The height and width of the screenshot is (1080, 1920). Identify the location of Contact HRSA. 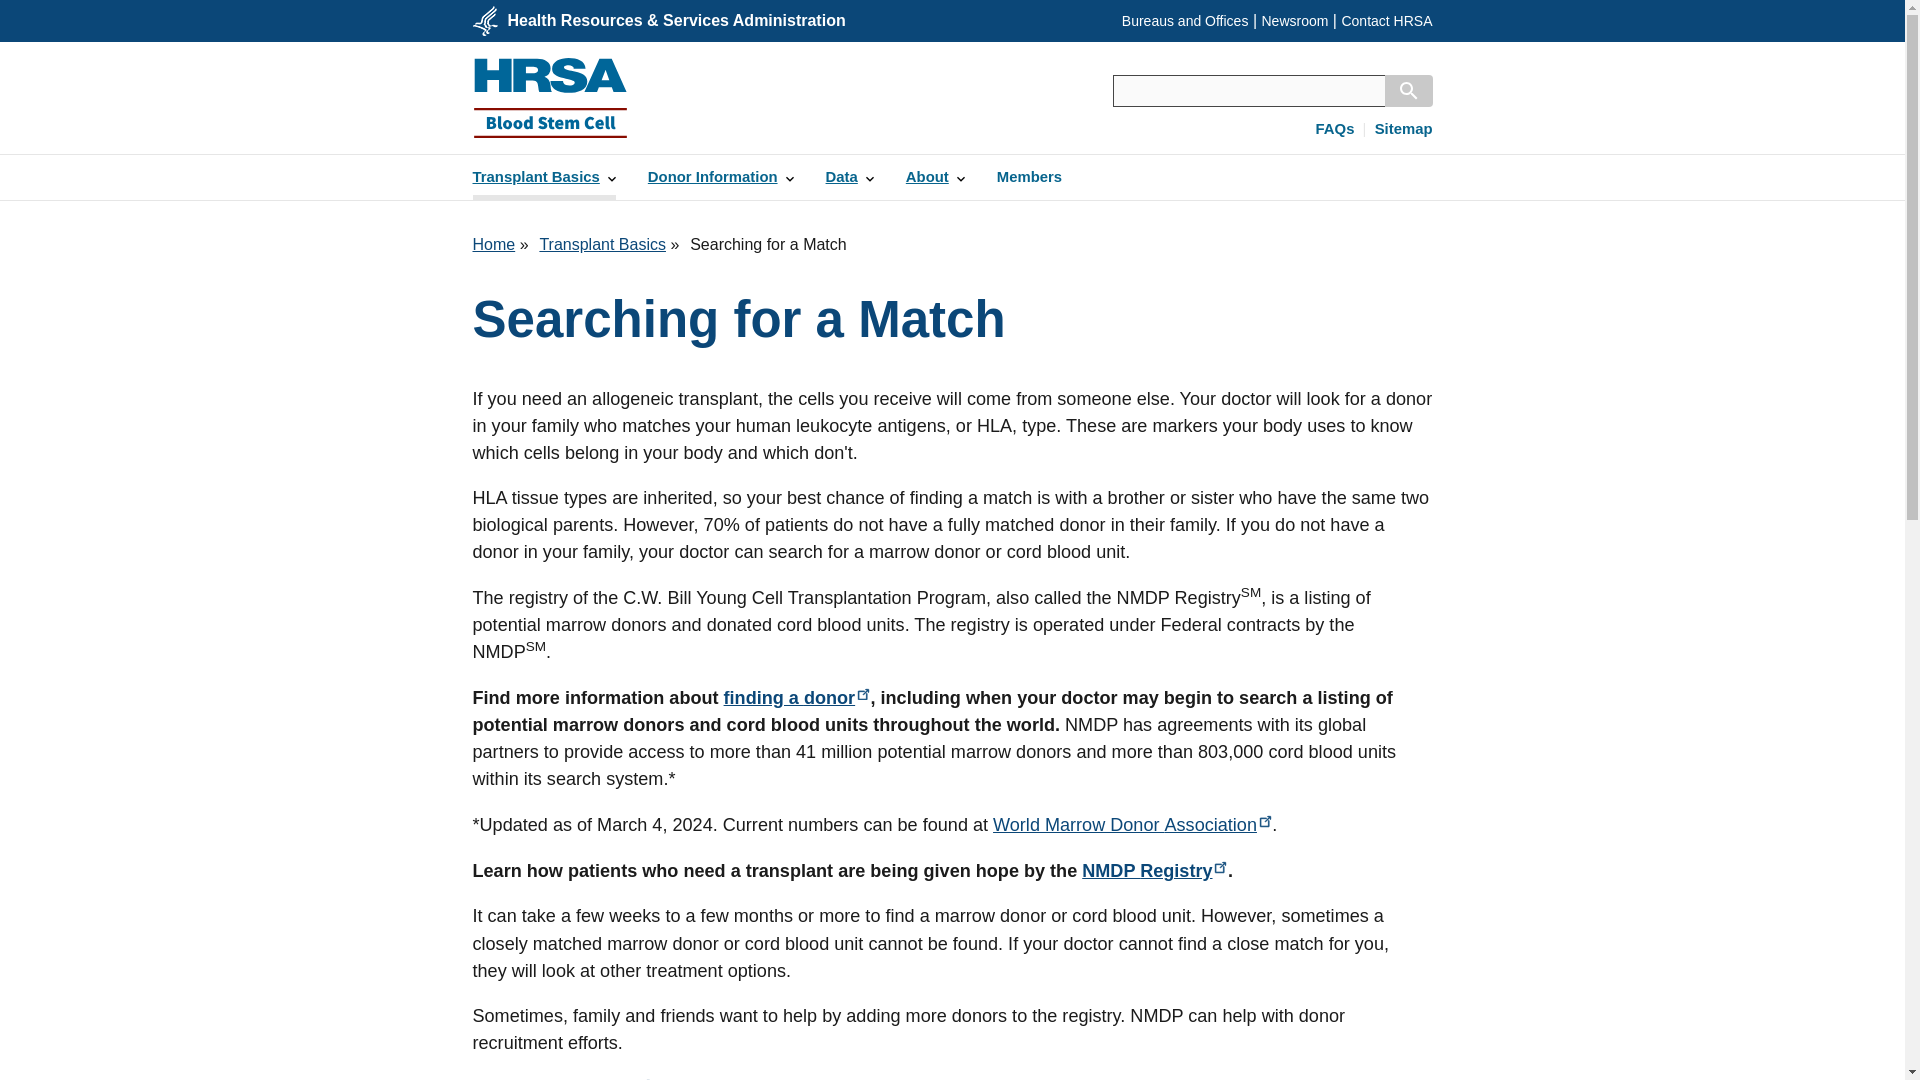
(1386, 20).